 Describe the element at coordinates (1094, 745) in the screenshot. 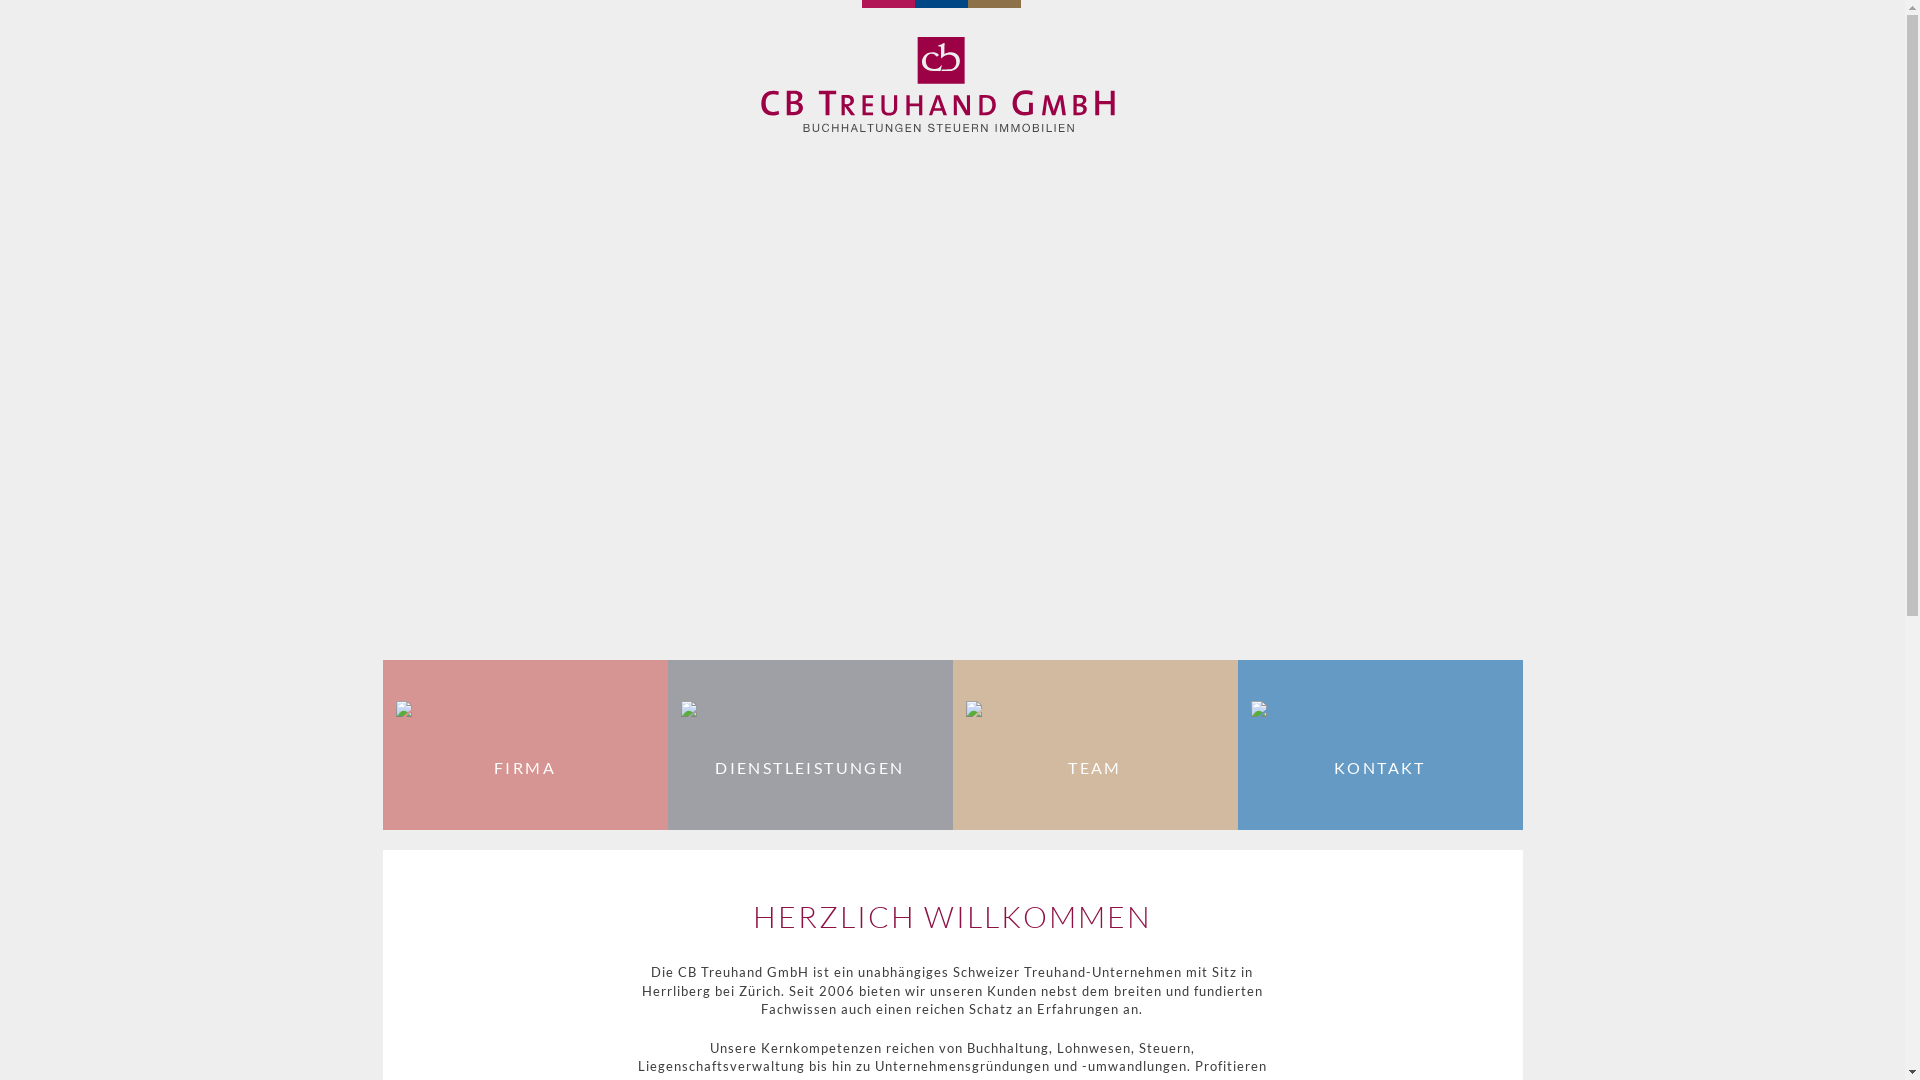

I see `TEAM` at that location.